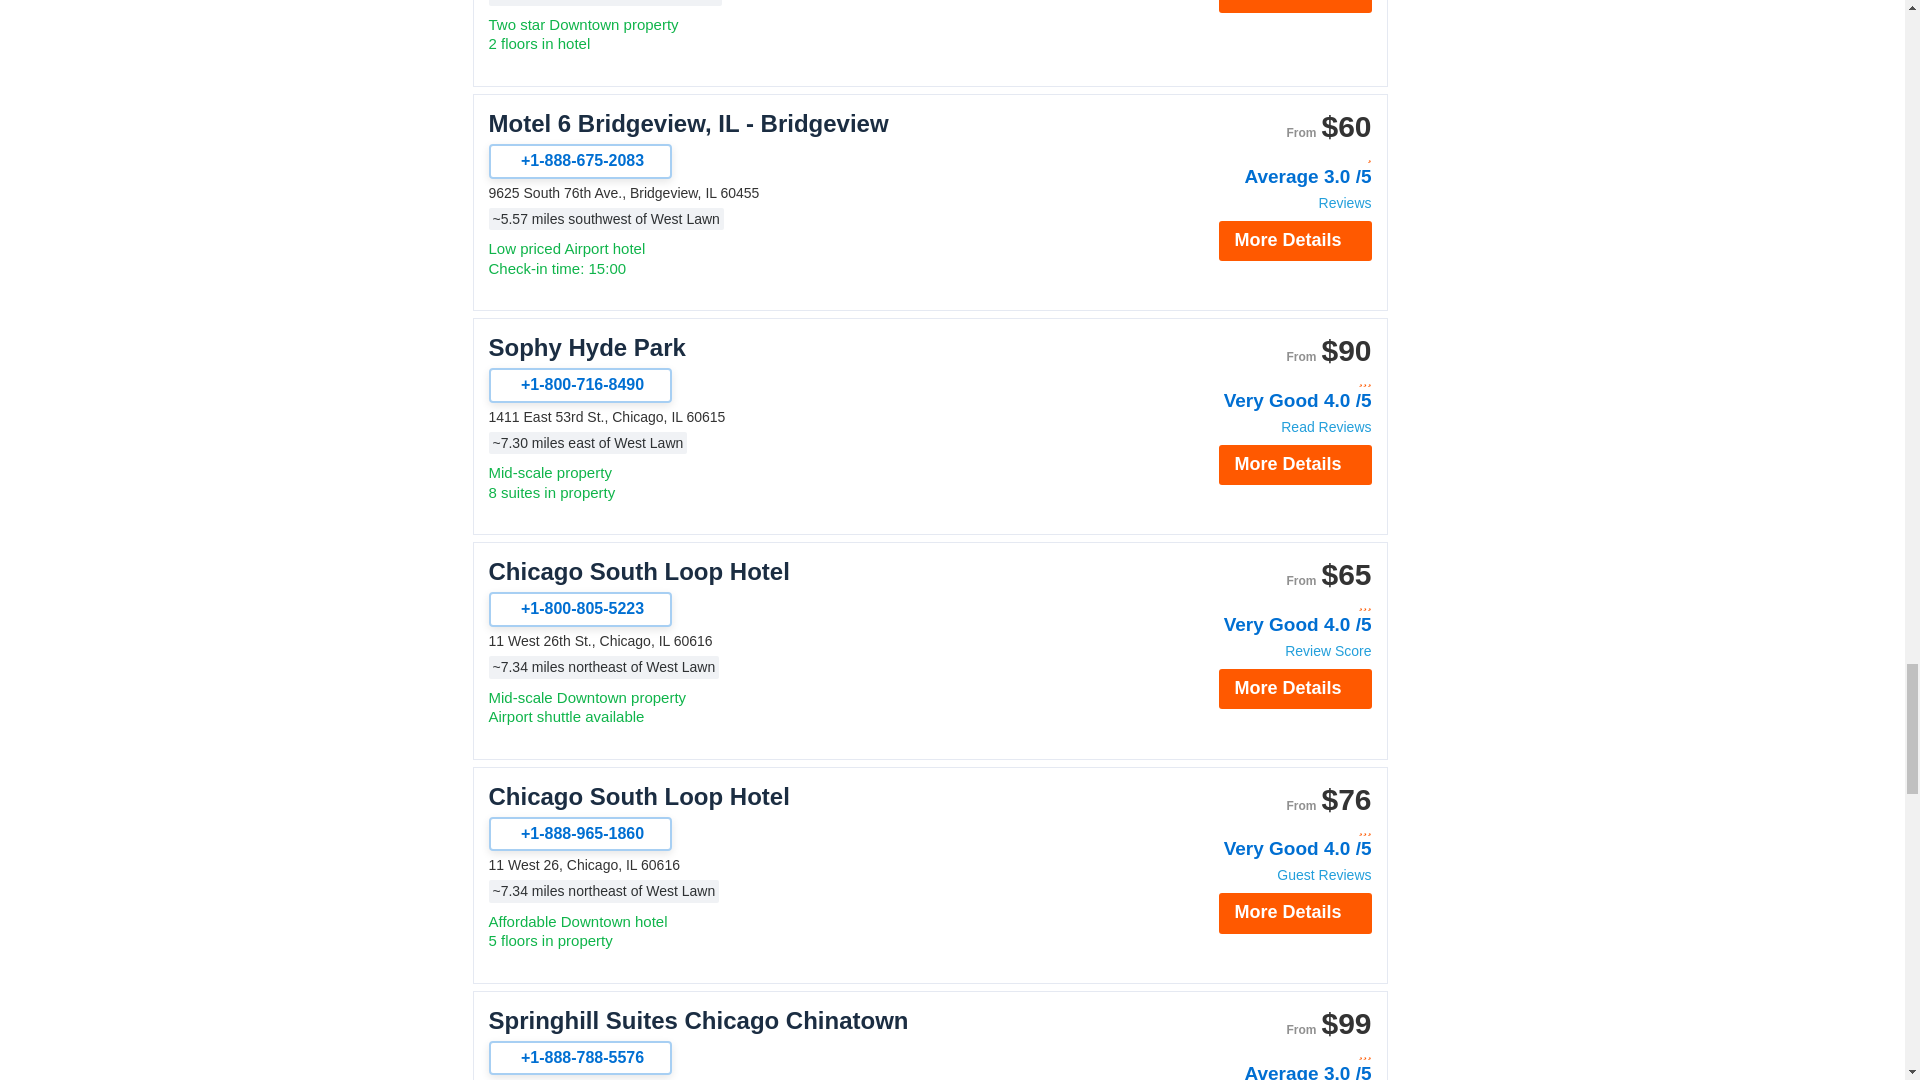 The width and height of the screenshot is (1920, 1080). What do you see at coordinates (1264, 380) in the screenshot?
I see `3 stars` at bounding box center [1264, 380].